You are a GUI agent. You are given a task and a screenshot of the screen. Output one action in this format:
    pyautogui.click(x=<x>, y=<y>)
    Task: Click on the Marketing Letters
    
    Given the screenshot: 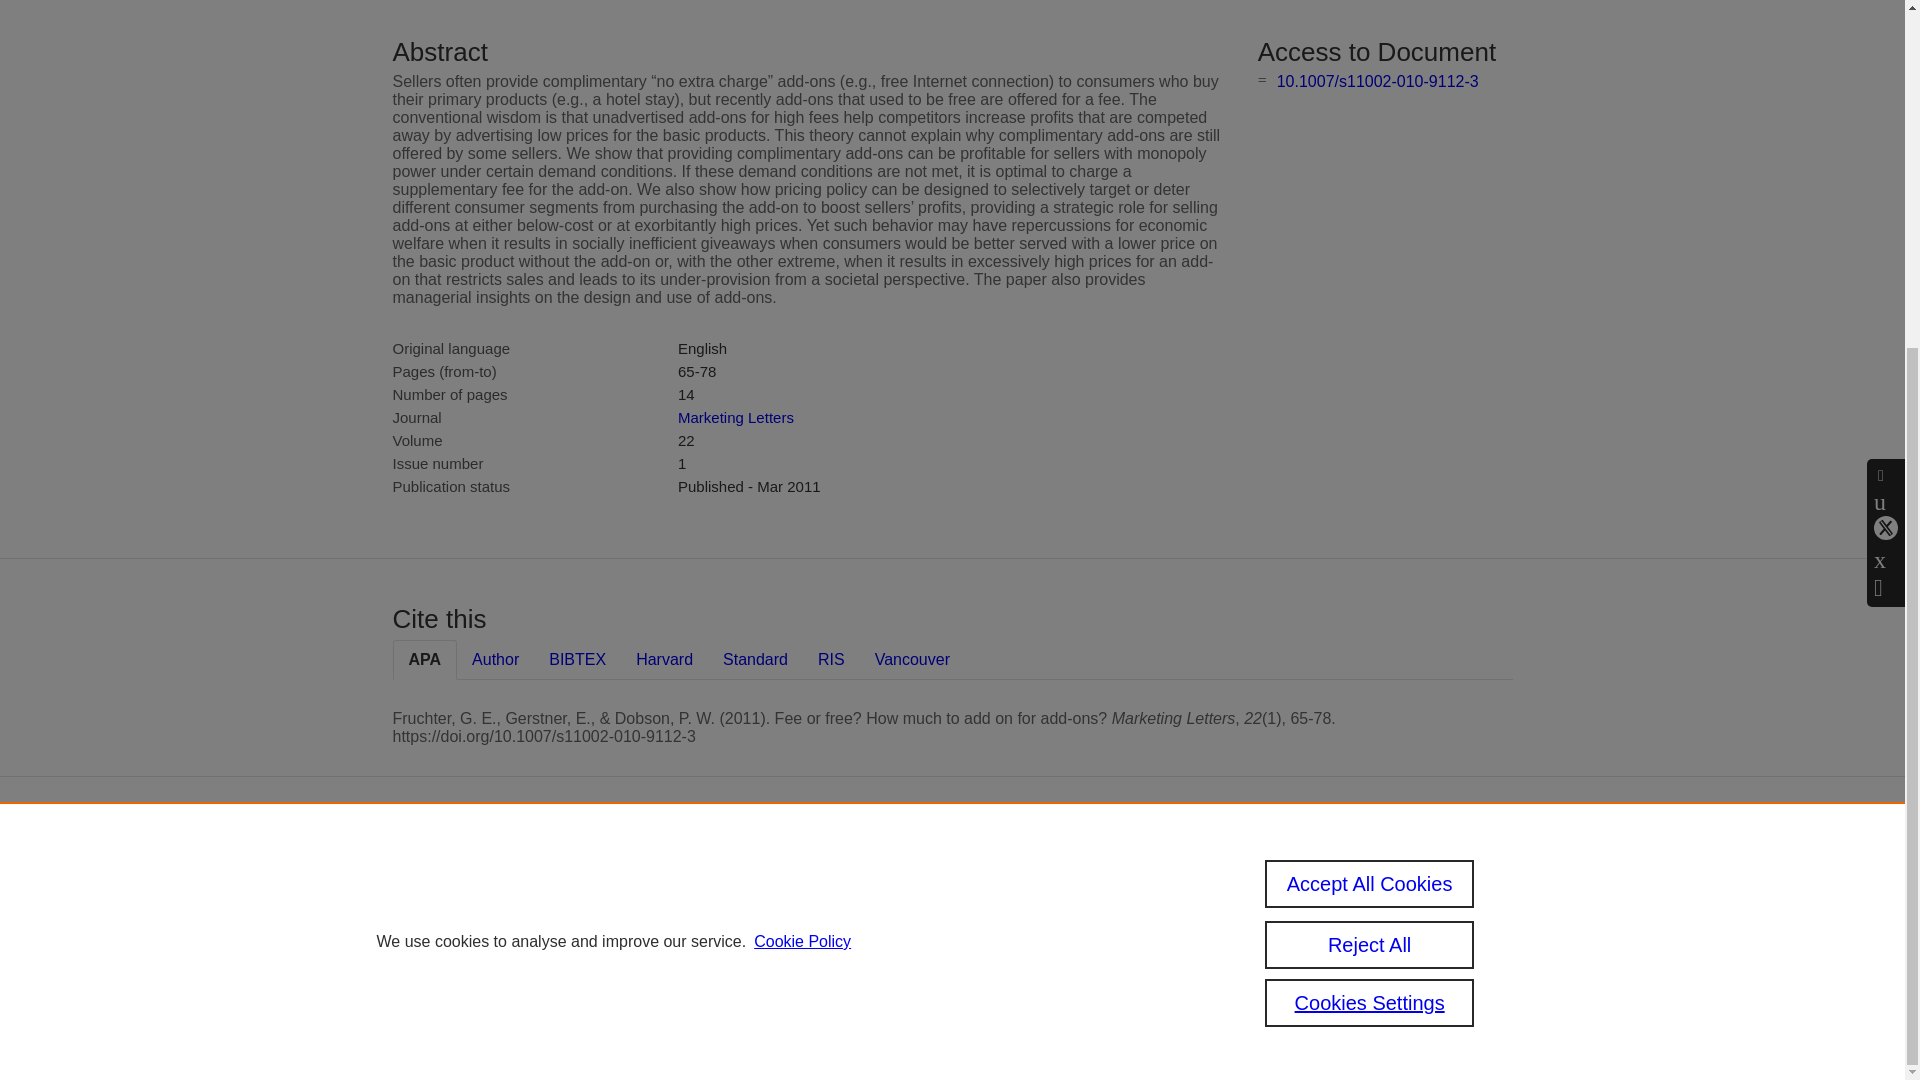 What is the action you would take?
    pyautogui.click(x=736, y=417)
    